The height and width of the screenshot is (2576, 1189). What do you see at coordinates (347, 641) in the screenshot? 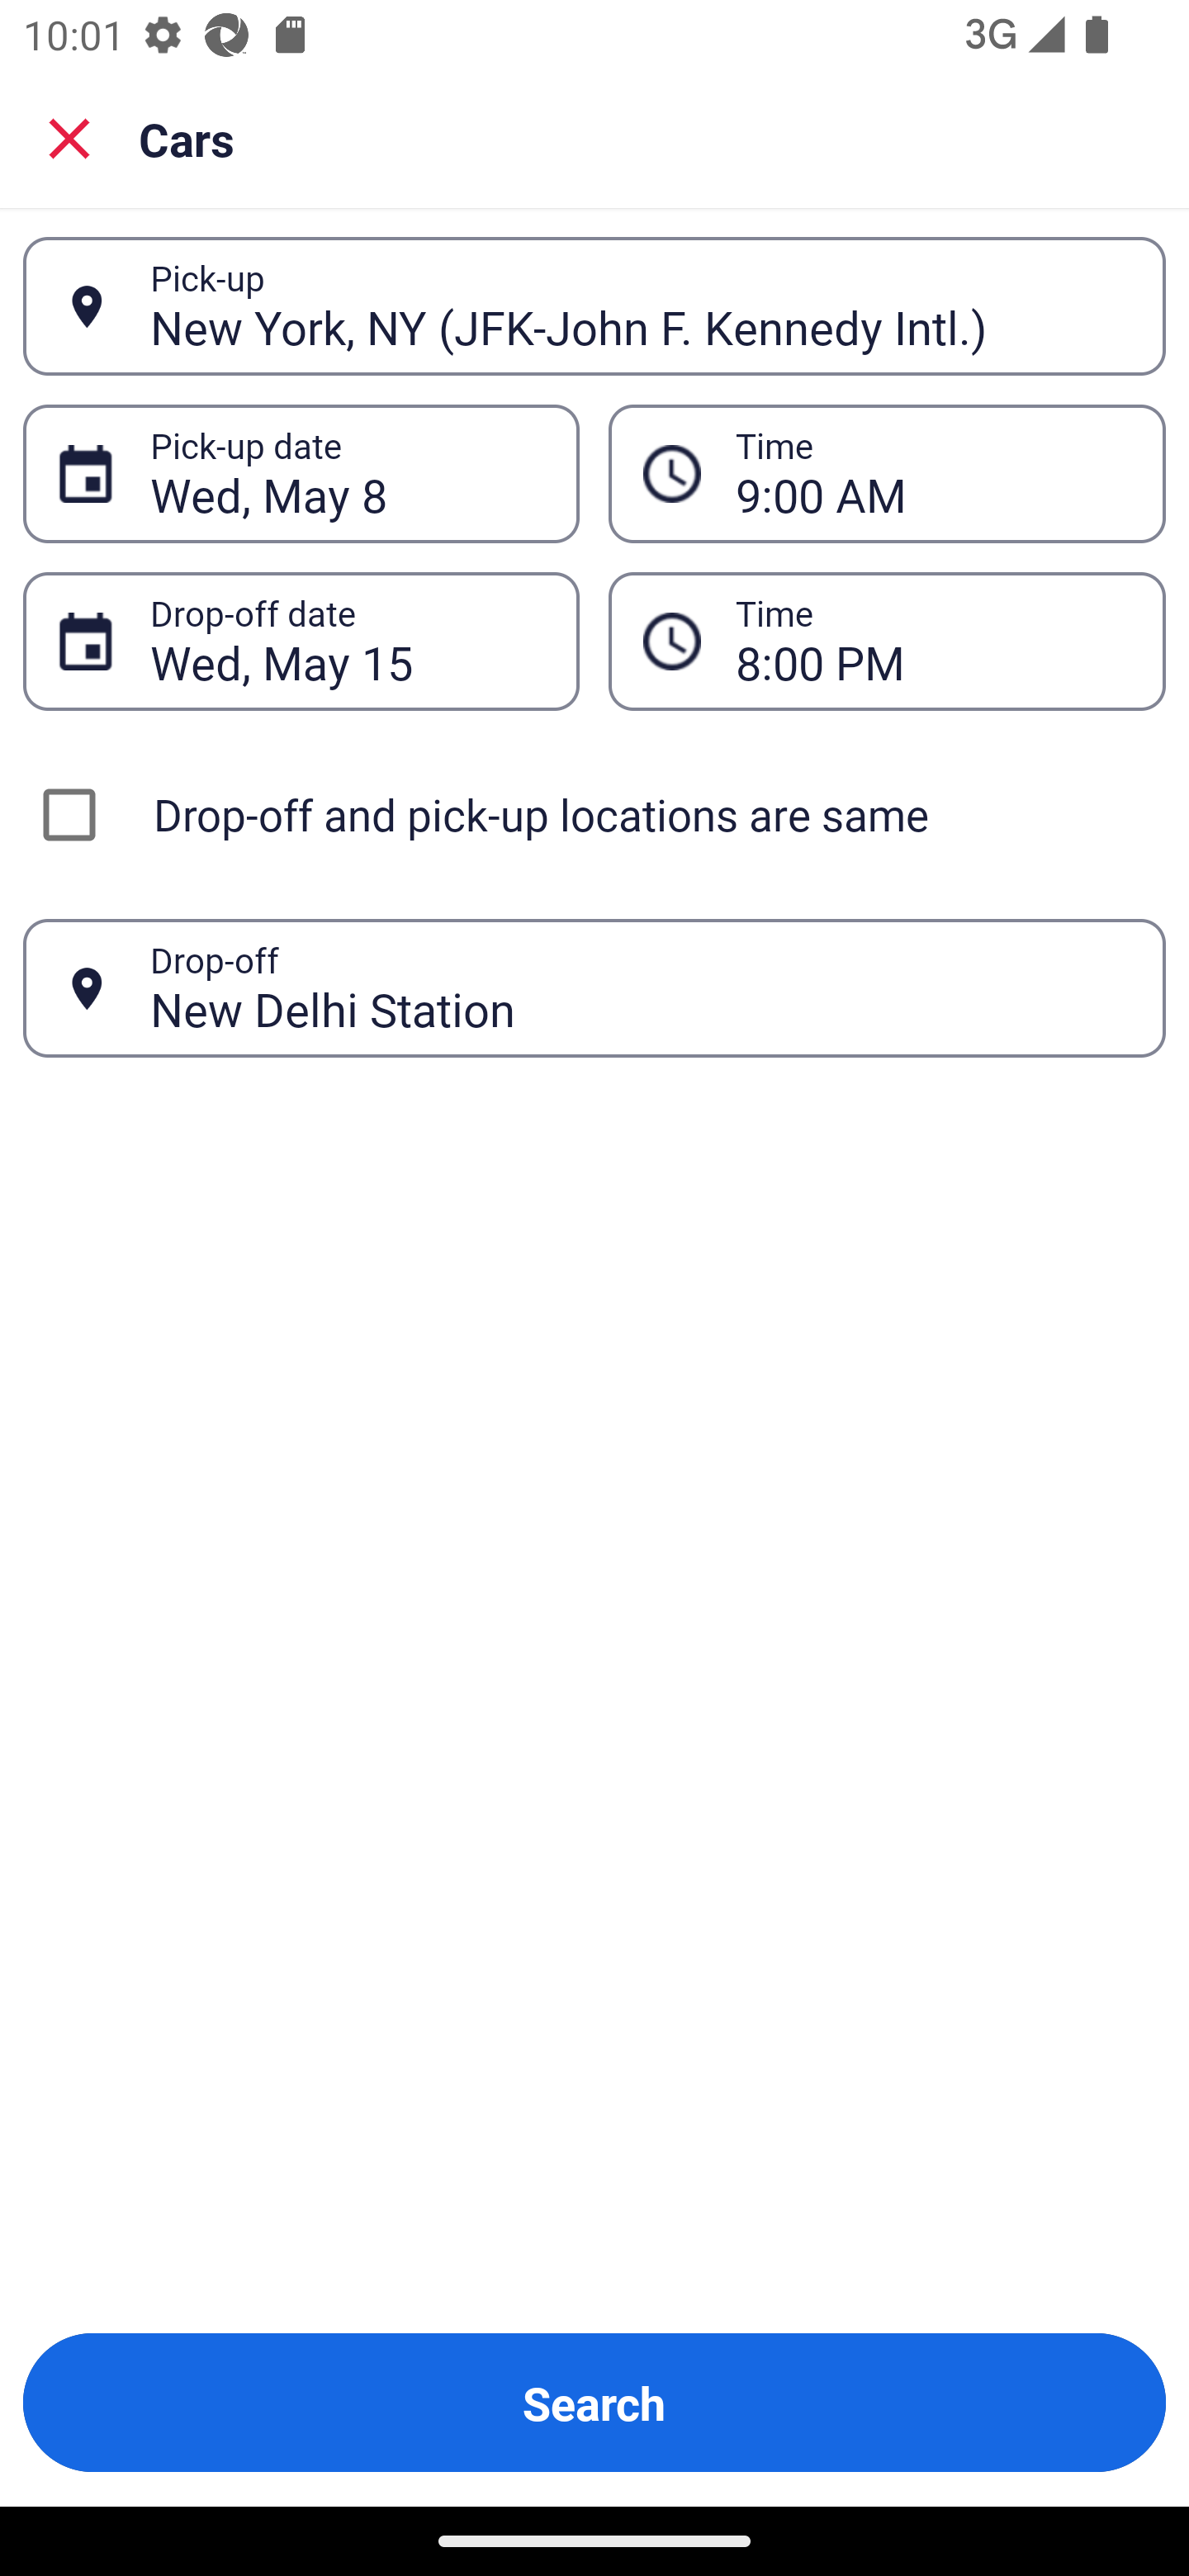
I see `Wed, May 15` at bounding box center [347, 641].